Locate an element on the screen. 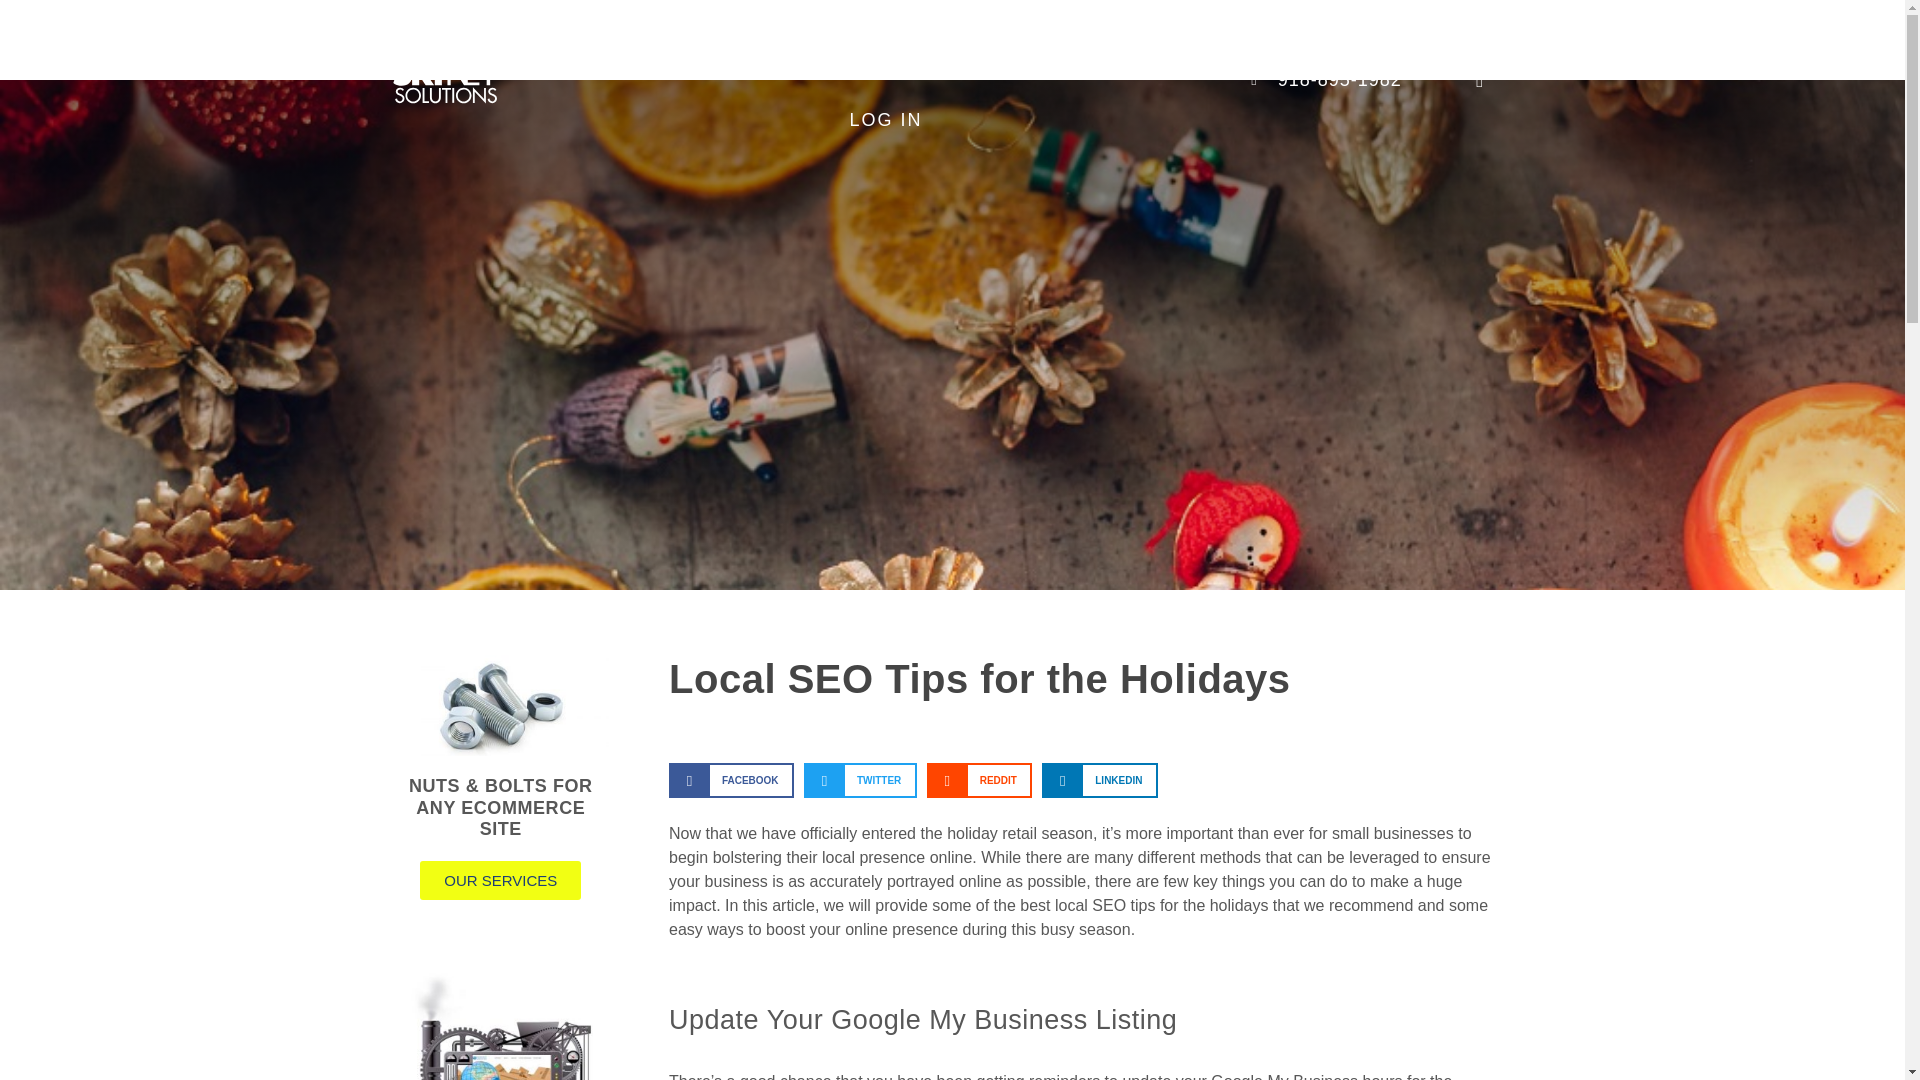  CONTACT is located at coordinates (1060, 40).